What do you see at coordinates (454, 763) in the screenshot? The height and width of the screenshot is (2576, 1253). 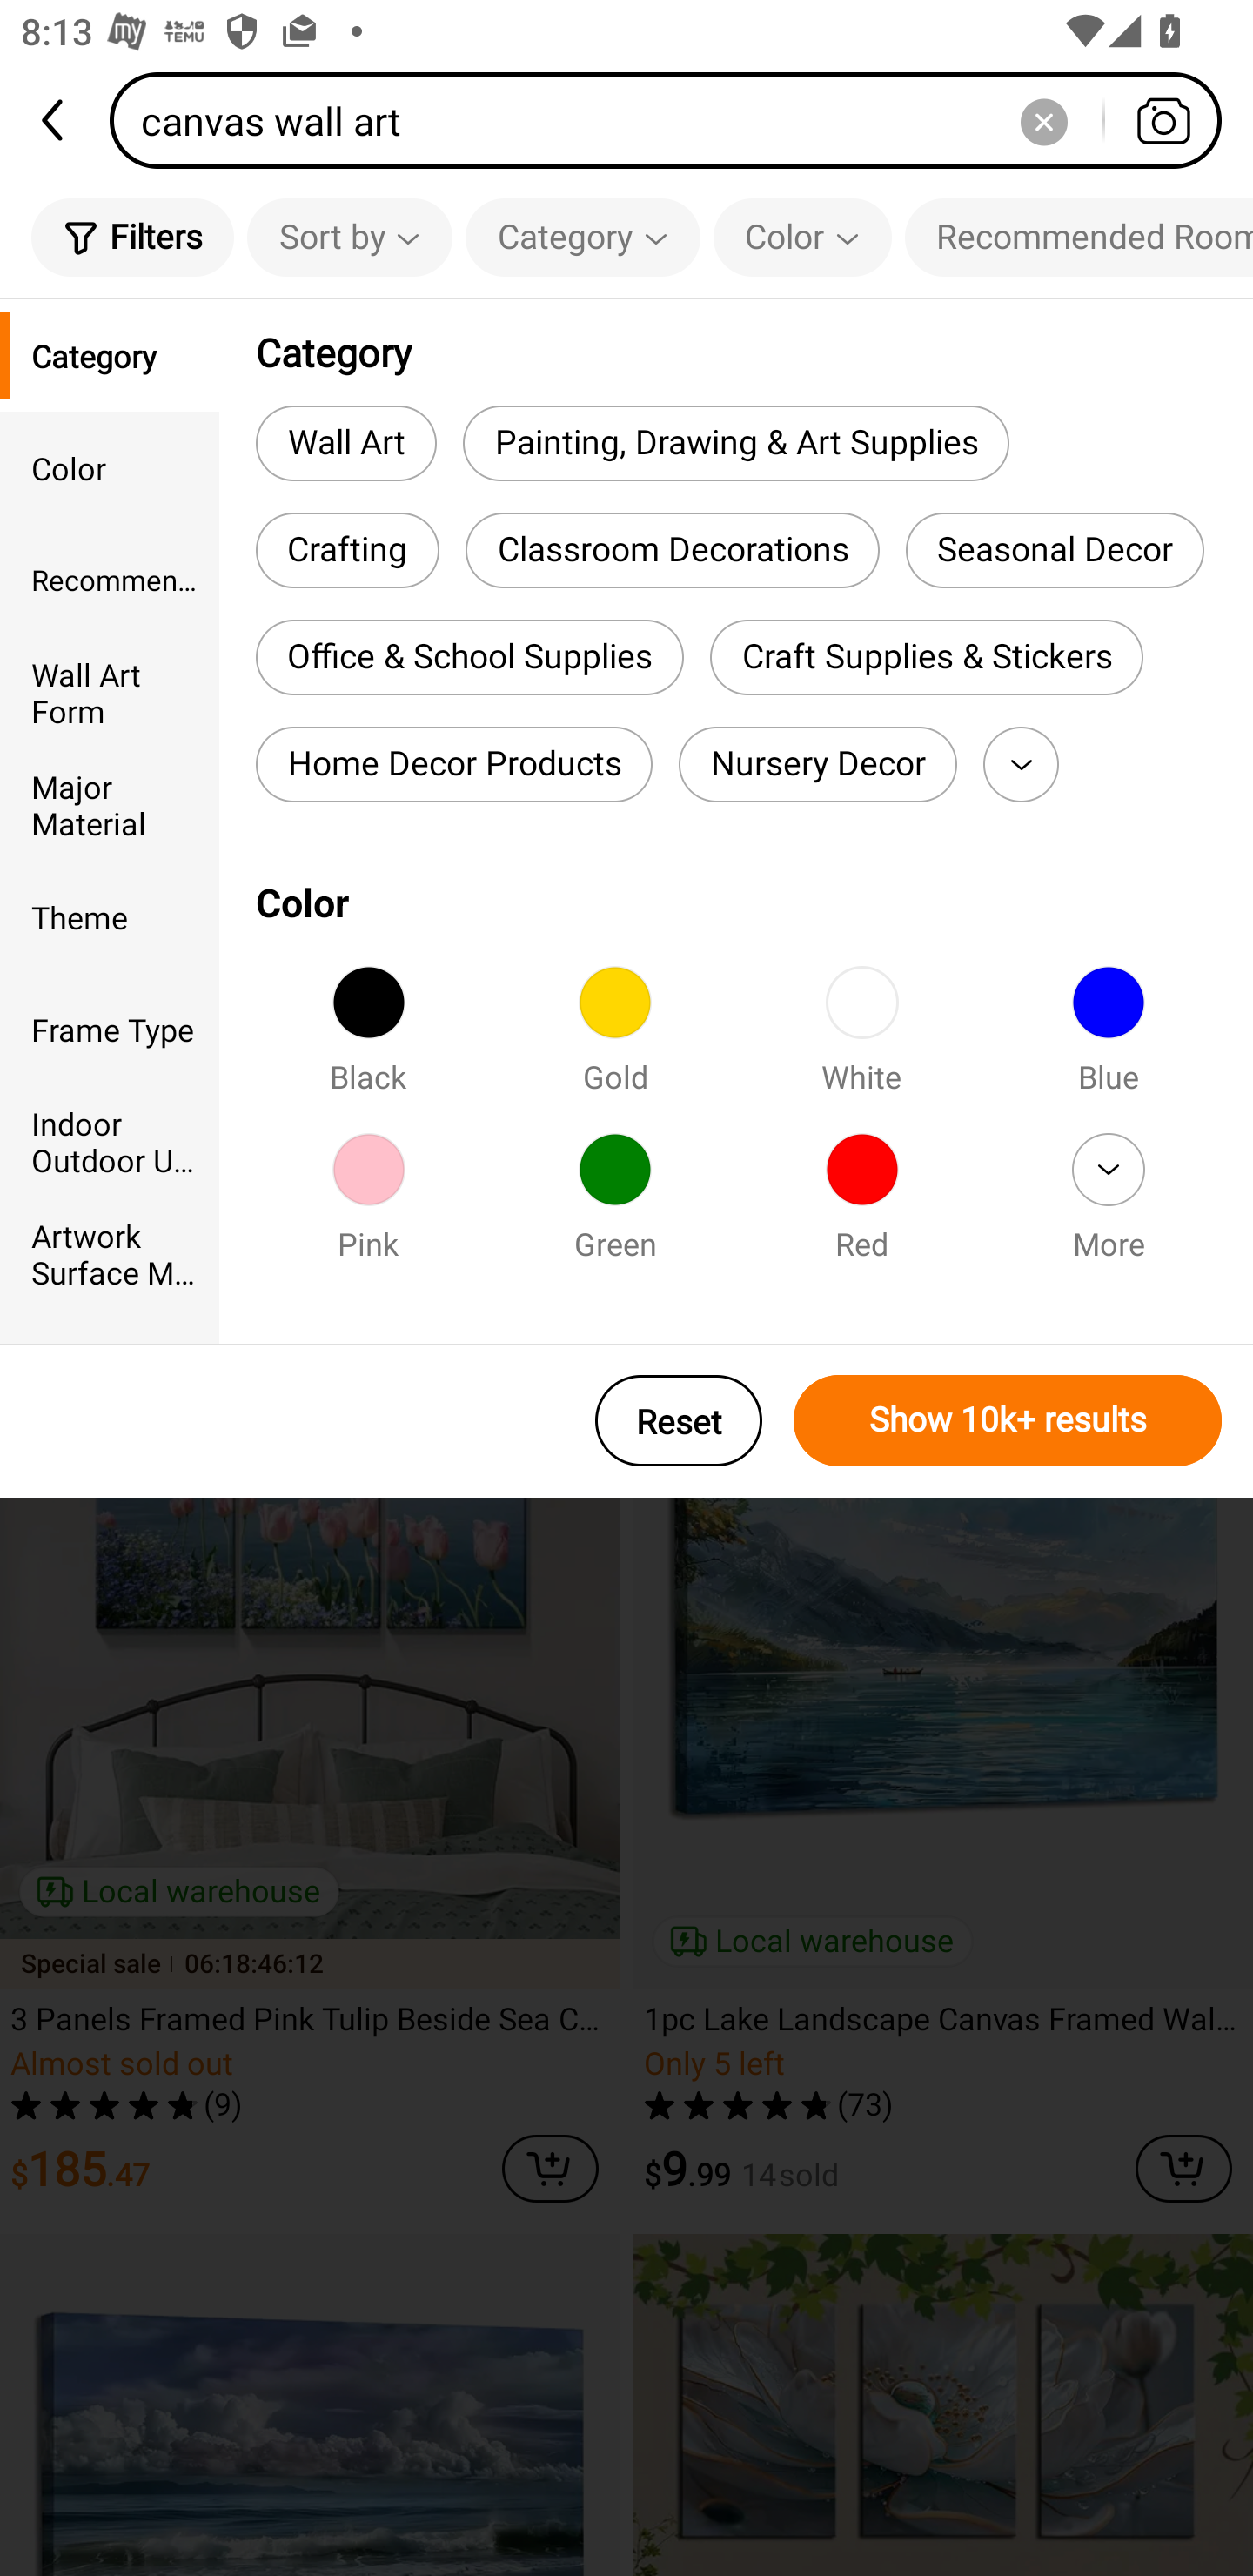 I see `Home Decor Products` at bounding box center [454, 763].